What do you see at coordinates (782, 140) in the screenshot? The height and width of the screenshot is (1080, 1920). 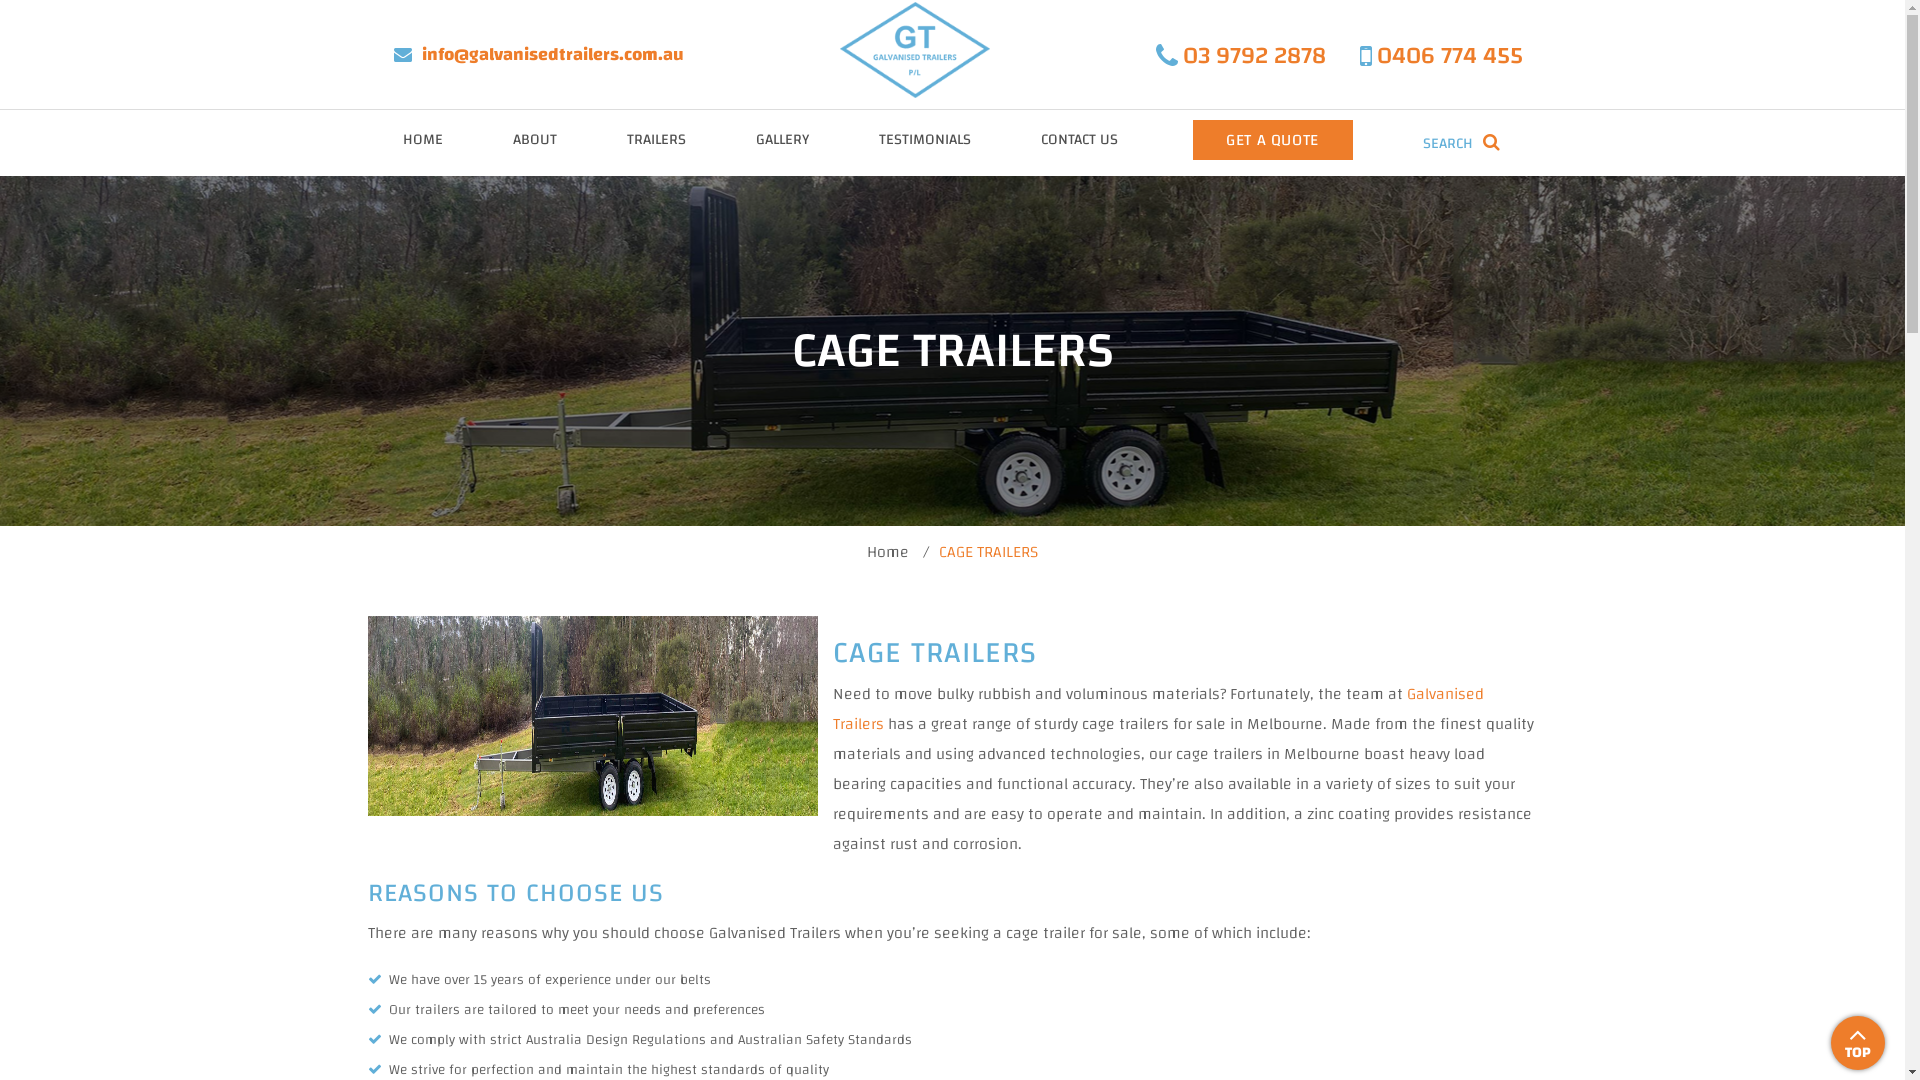 I see `GALLERY` at bounding box center [782, 140].